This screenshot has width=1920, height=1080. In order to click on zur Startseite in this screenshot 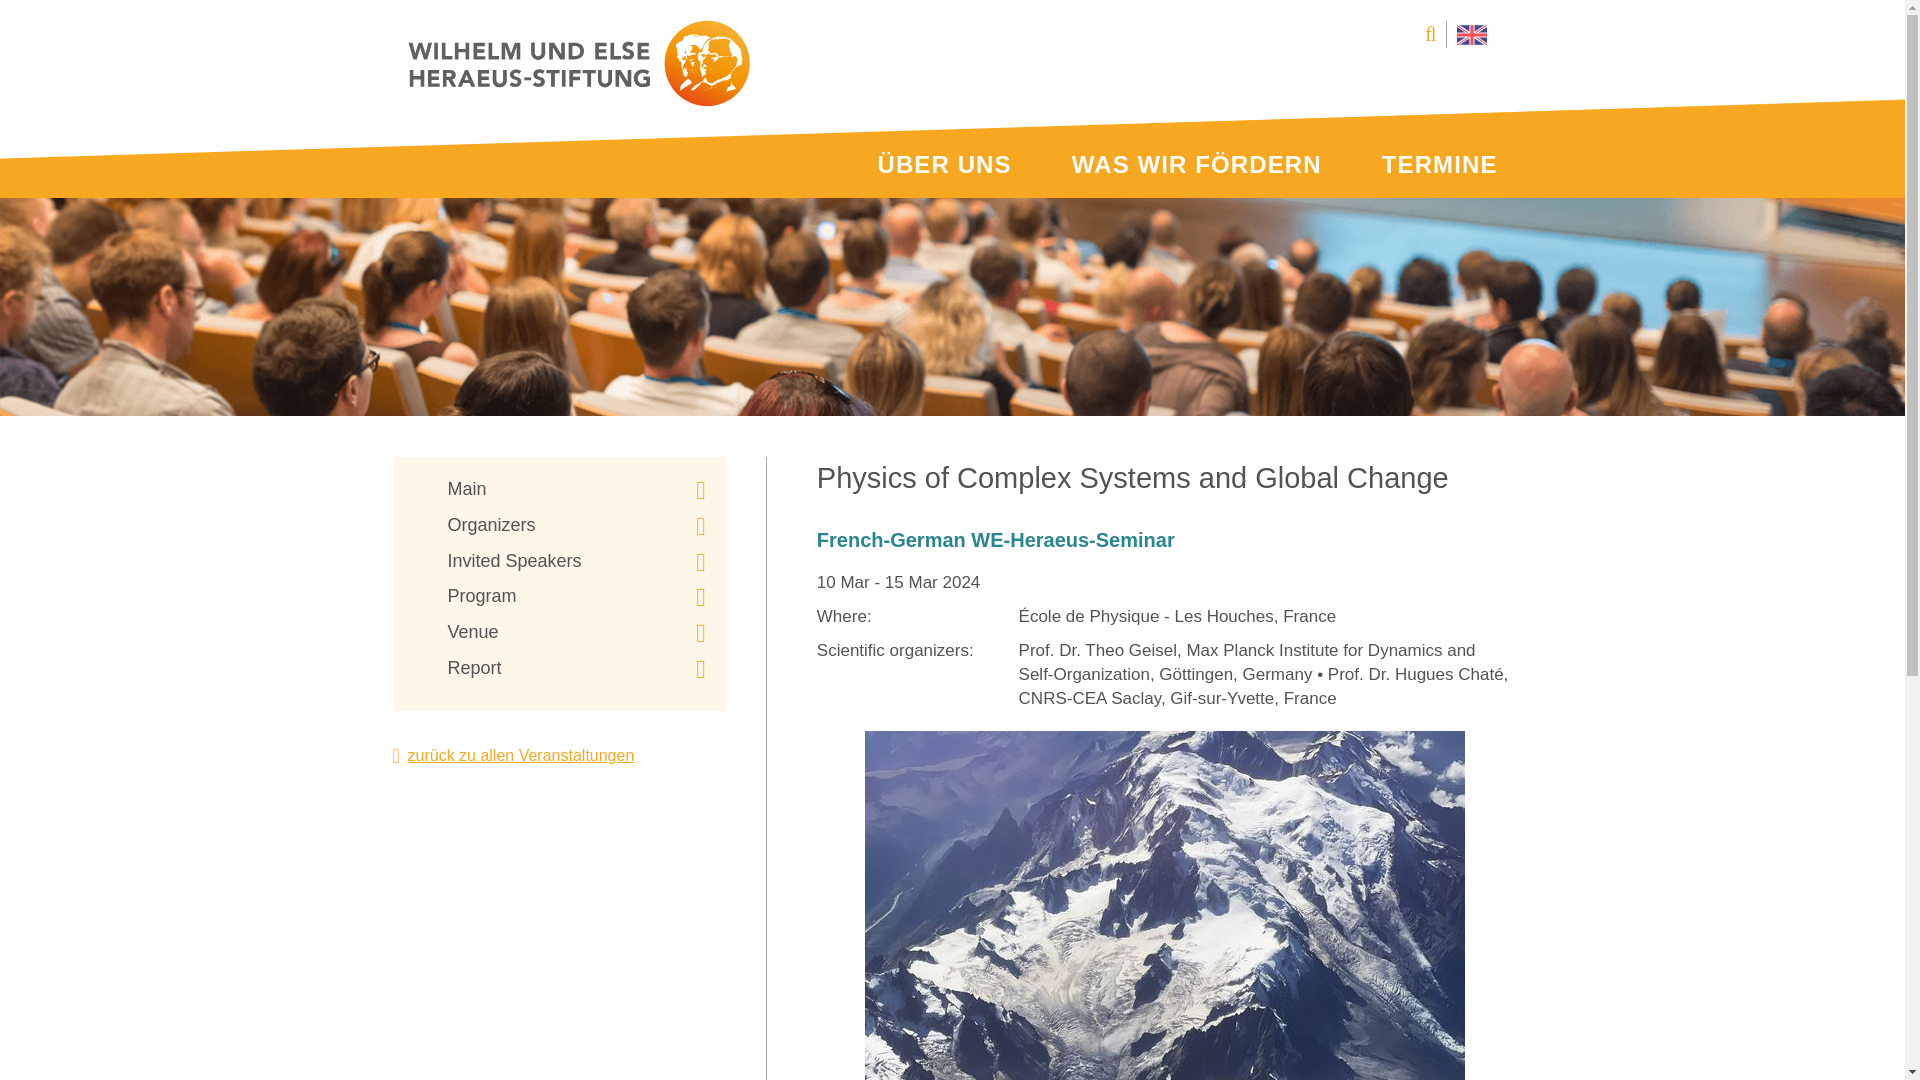, I will do `click(578, 63)`.